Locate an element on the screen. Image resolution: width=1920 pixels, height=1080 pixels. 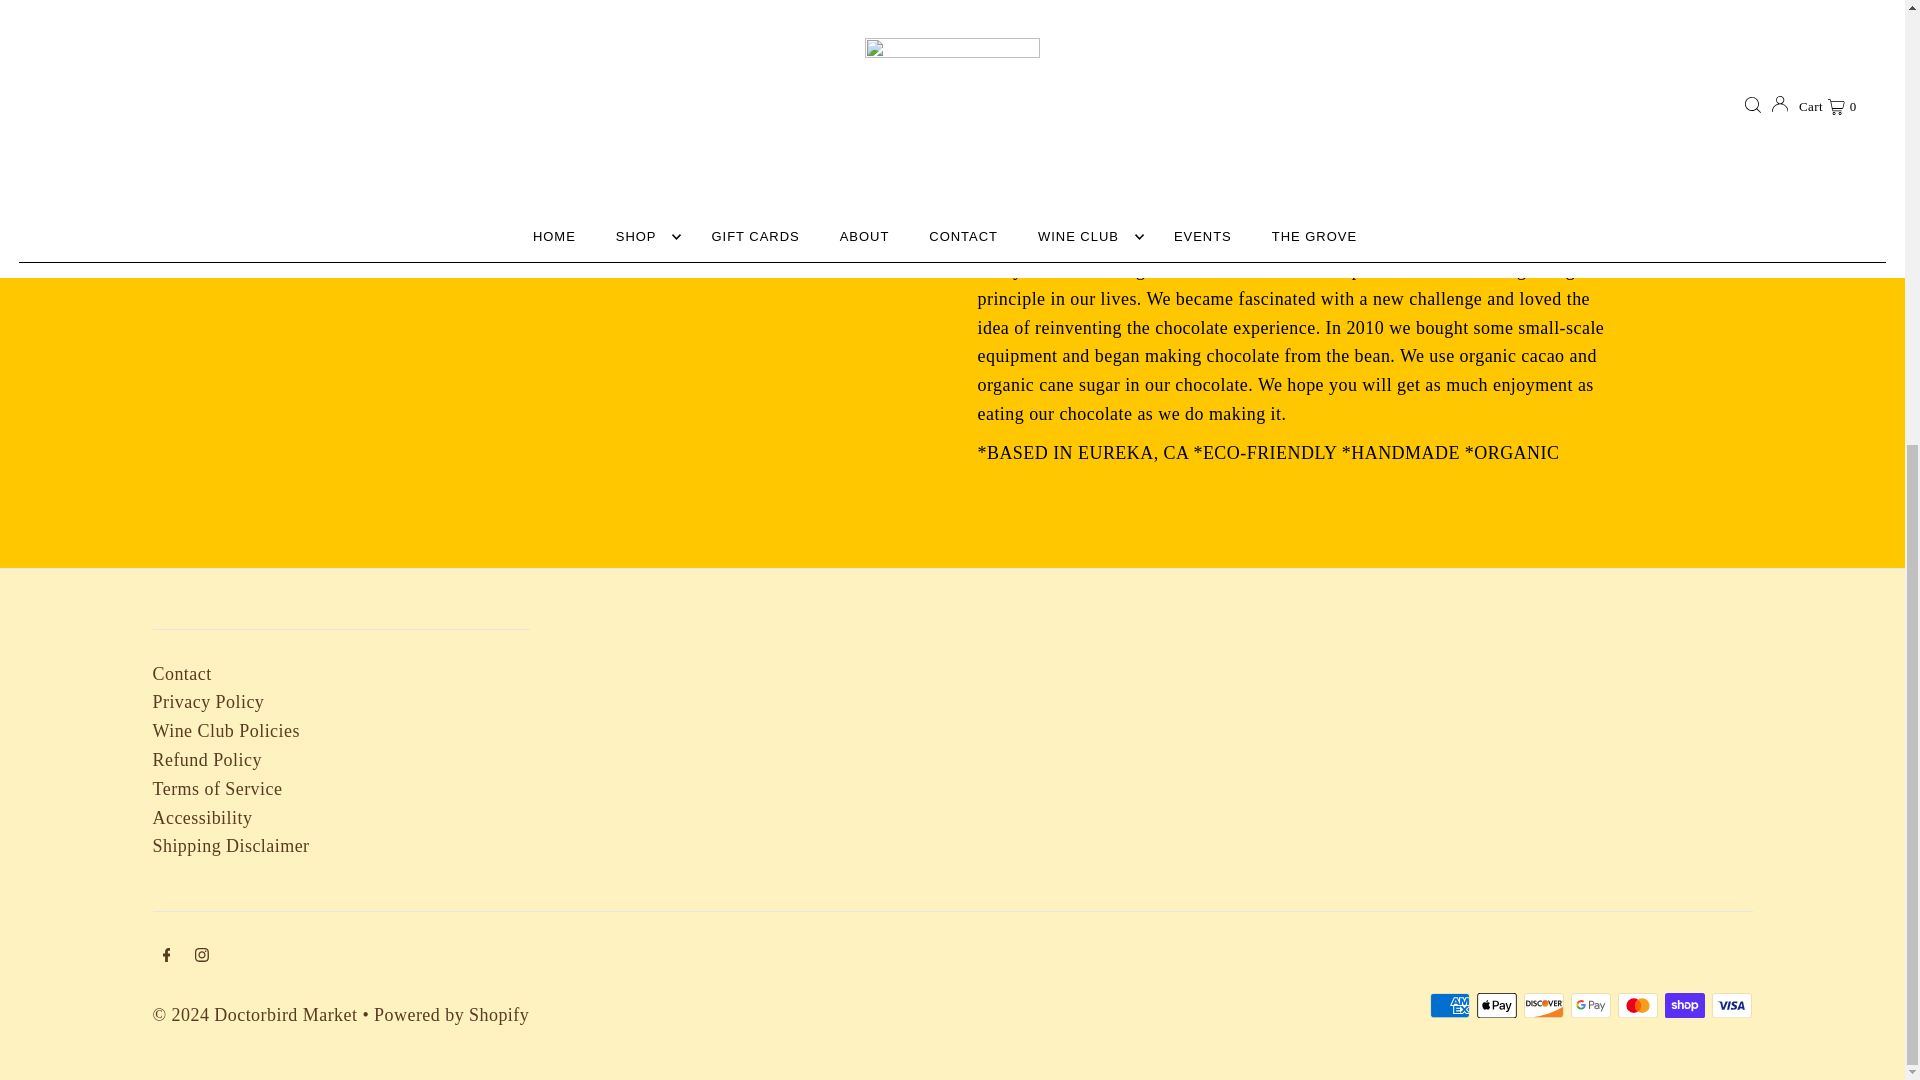
American Express is located at coordinates (1450, 1005).